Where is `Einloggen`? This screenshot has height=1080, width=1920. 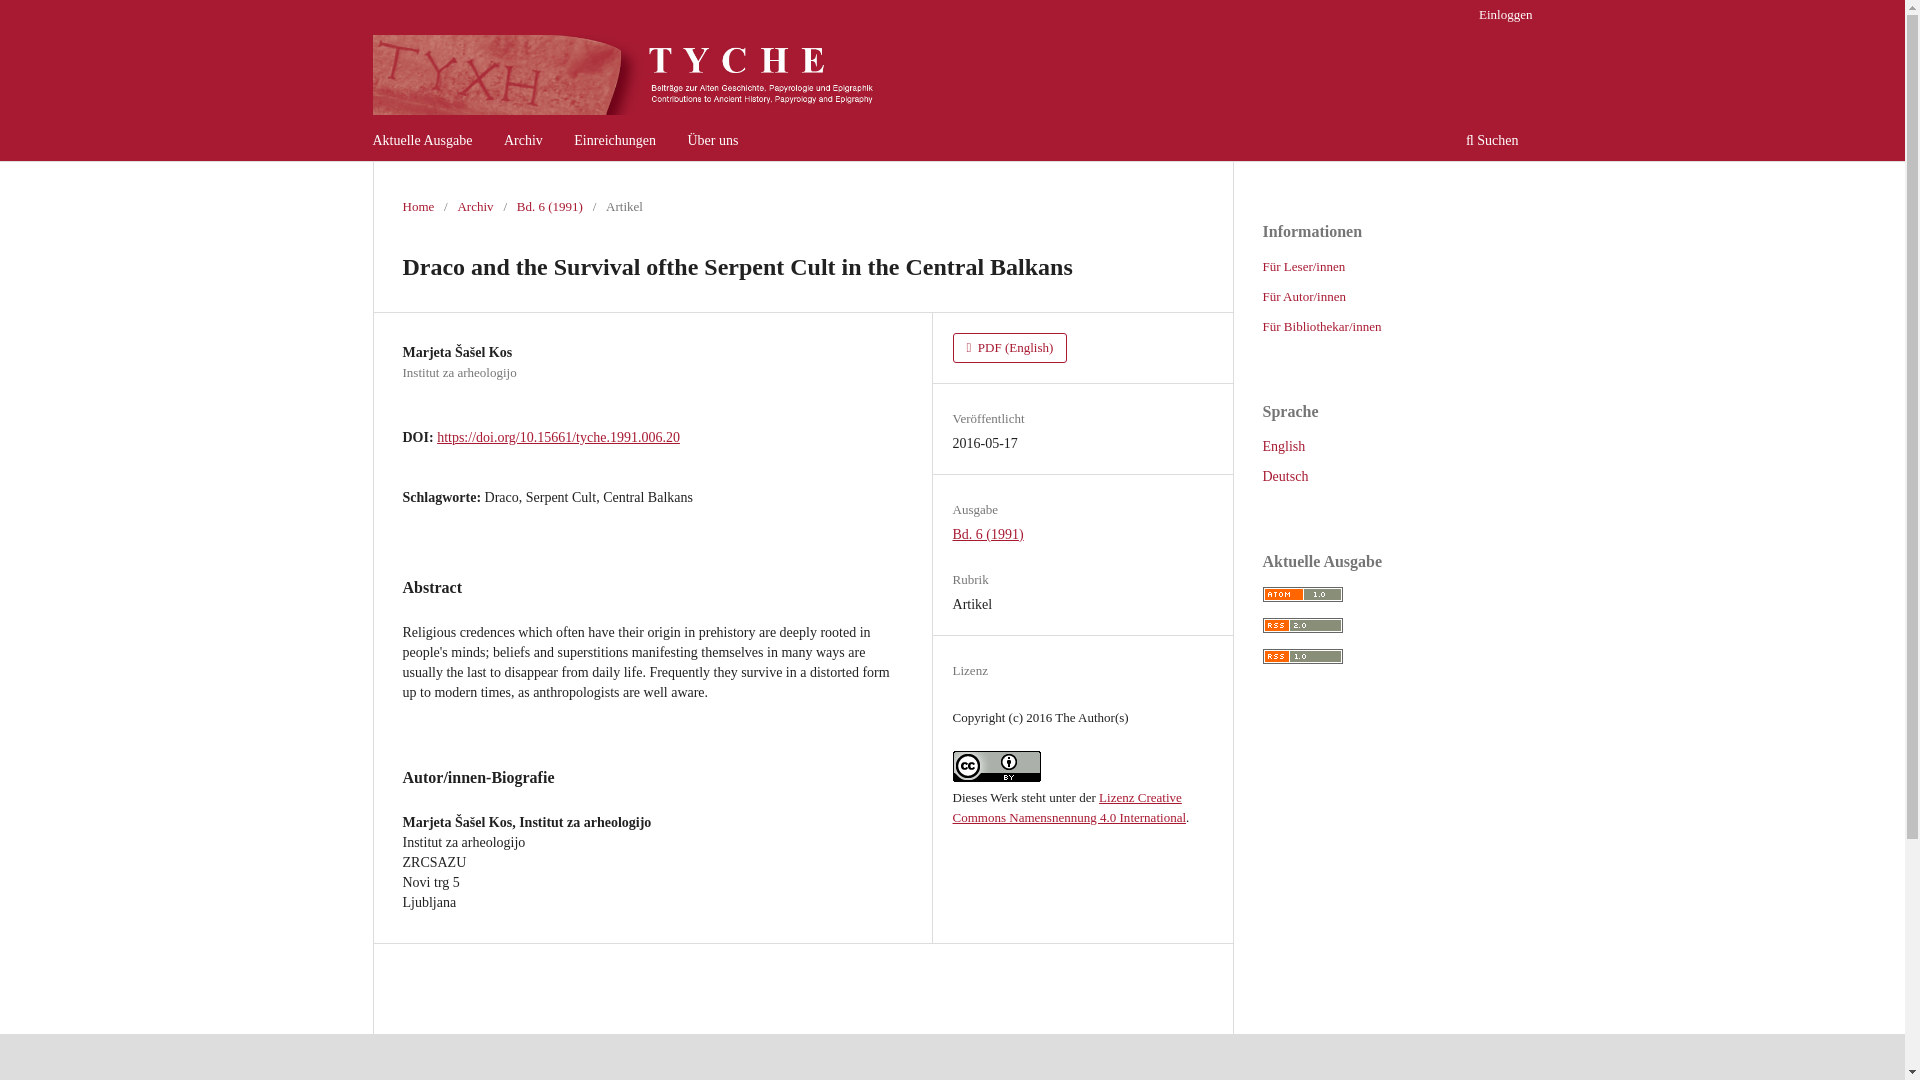
Einloggen is located at coordinates (1504, 15).